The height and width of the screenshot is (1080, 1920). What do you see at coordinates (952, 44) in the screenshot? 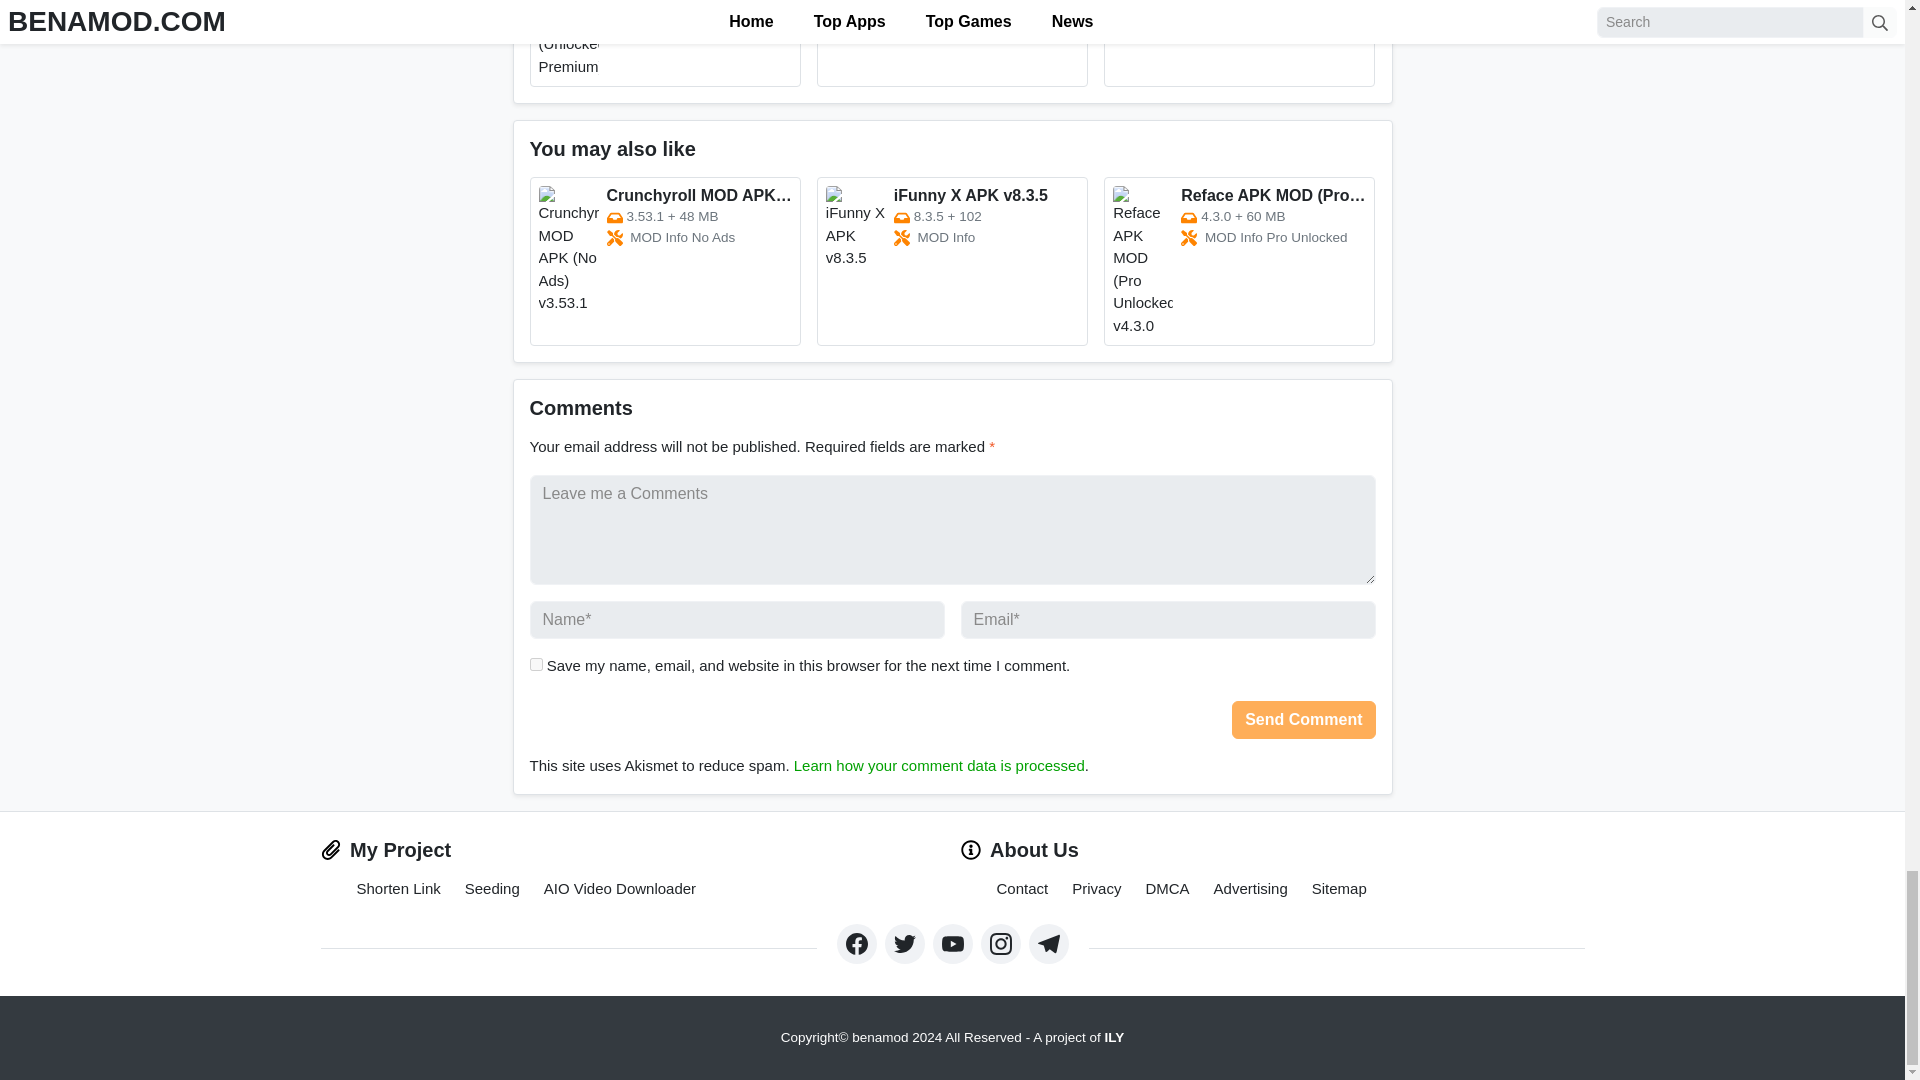
I see `Game Booster APK 4765-3r` at bounding box center [952, 44].